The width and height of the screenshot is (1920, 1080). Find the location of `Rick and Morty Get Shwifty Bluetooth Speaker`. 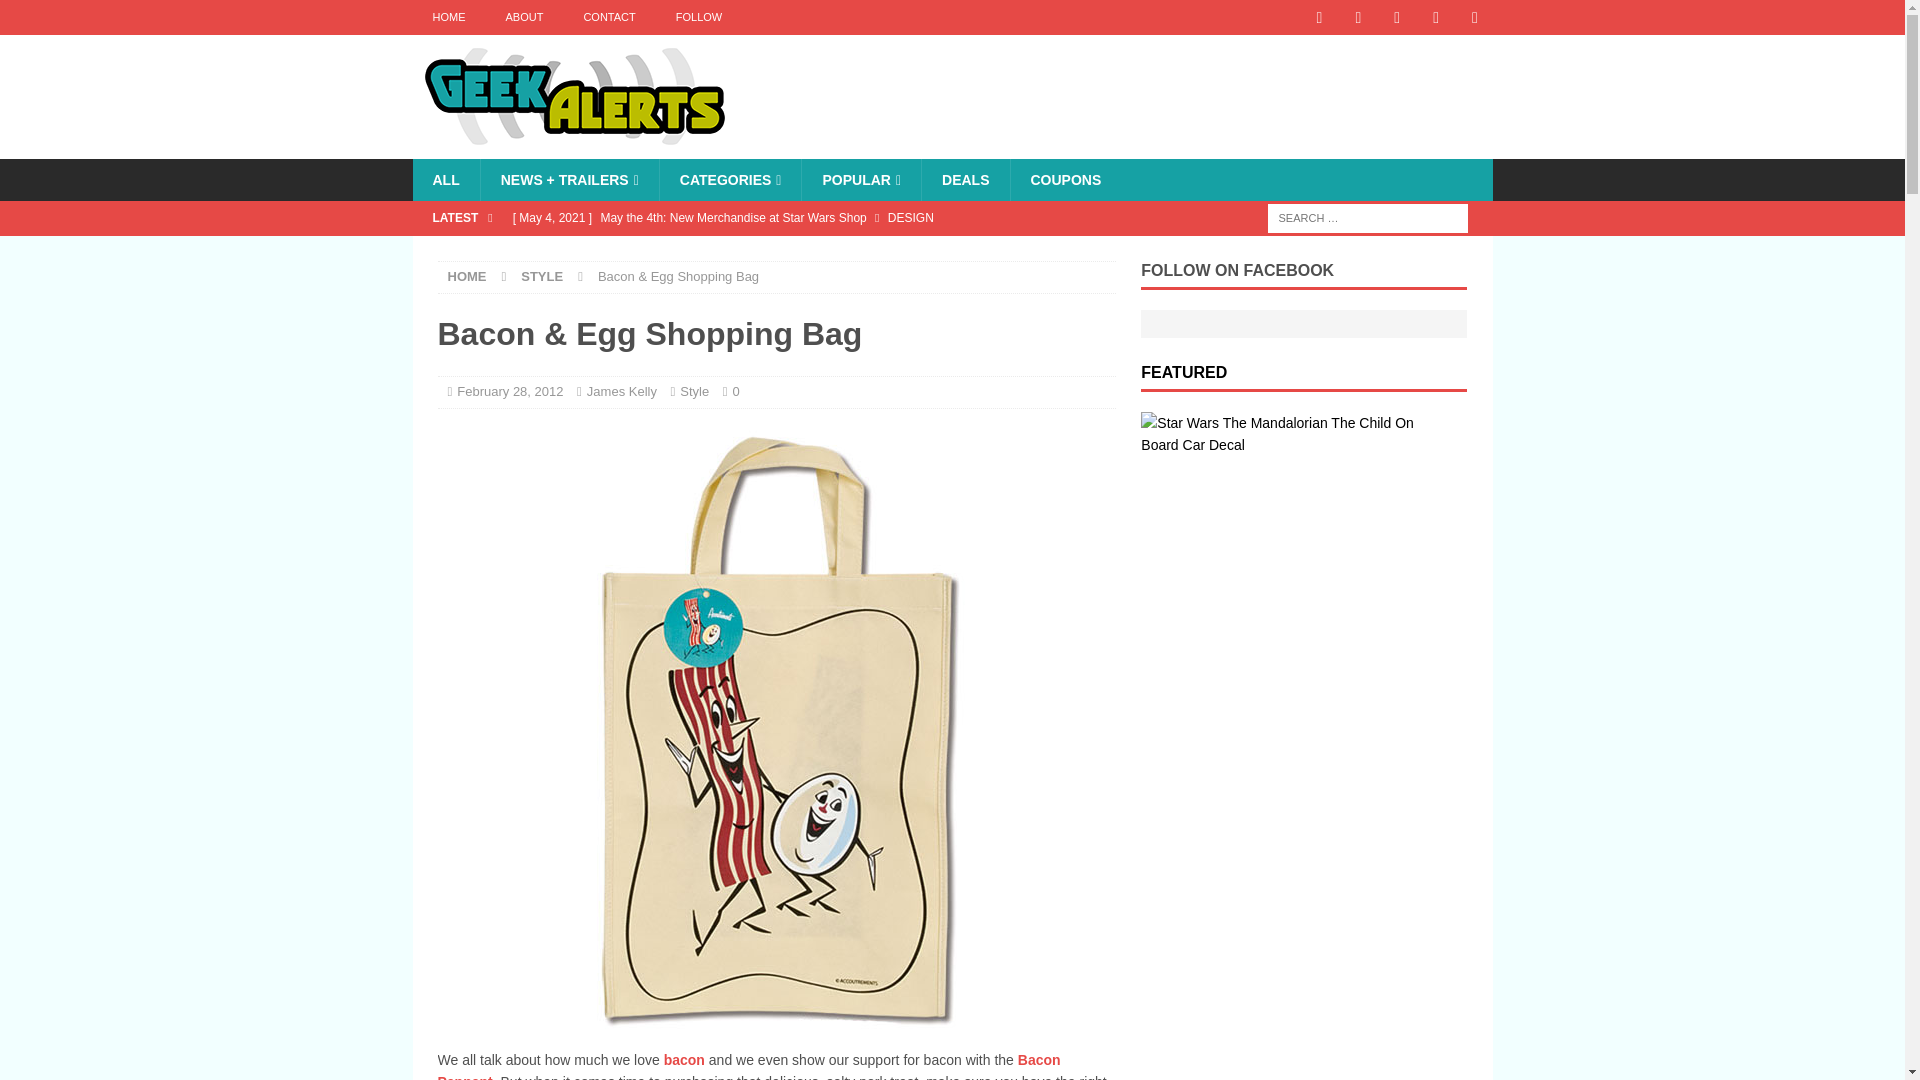

Rick and Morty Get Shwifty Bluetooth Speaker is located at coordinates (808, 252).